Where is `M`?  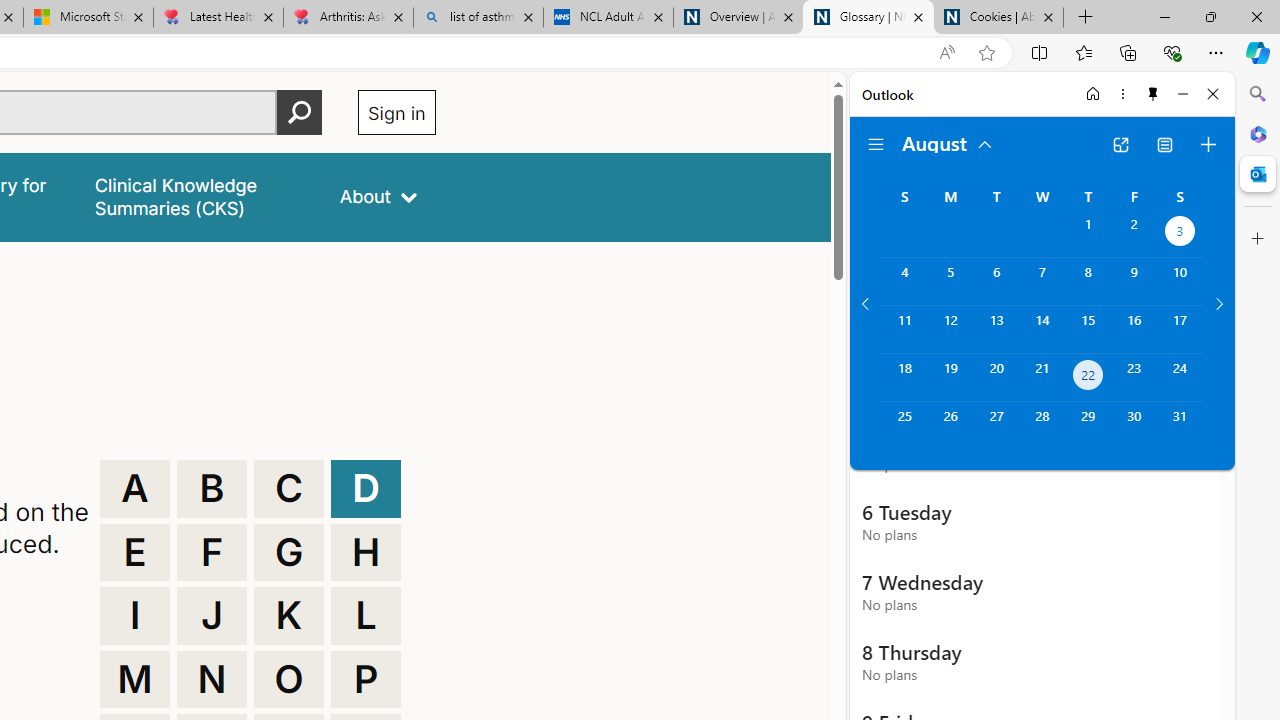
M is located at coordinates (134, 680).